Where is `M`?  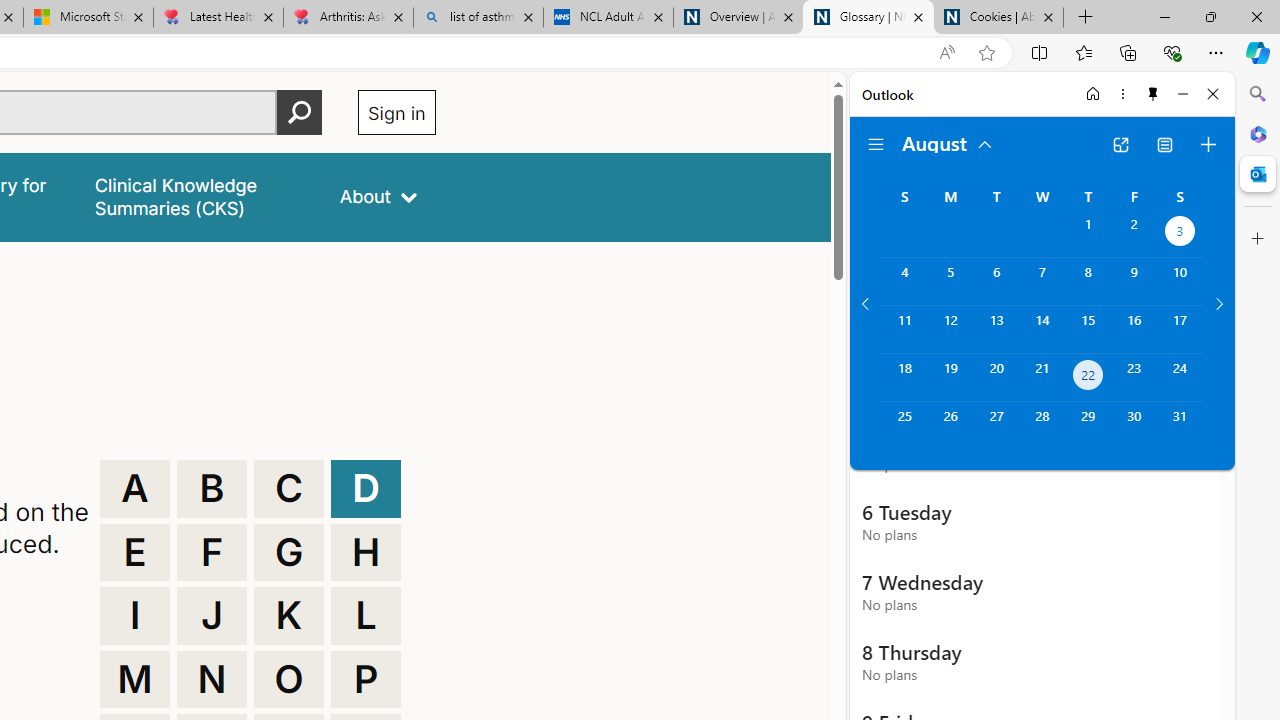
M is located at coordinates (134, 680).